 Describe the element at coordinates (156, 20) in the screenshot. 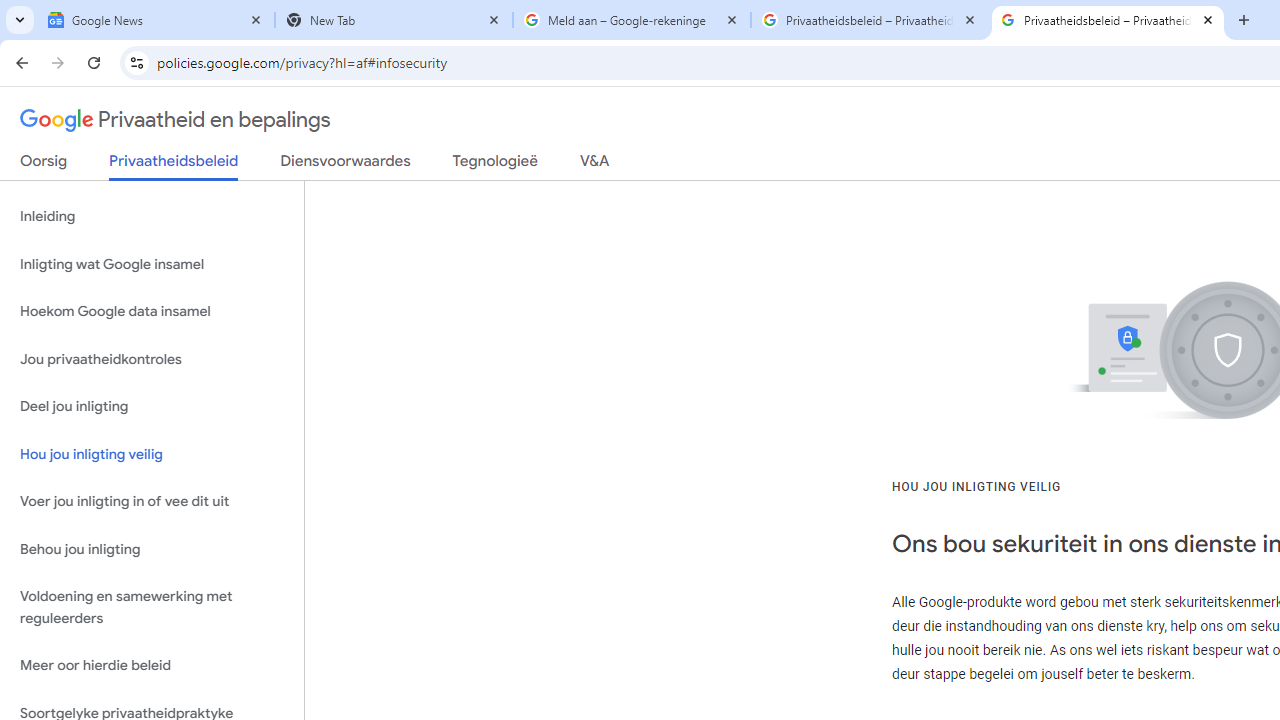

I see `Google News` at that location.